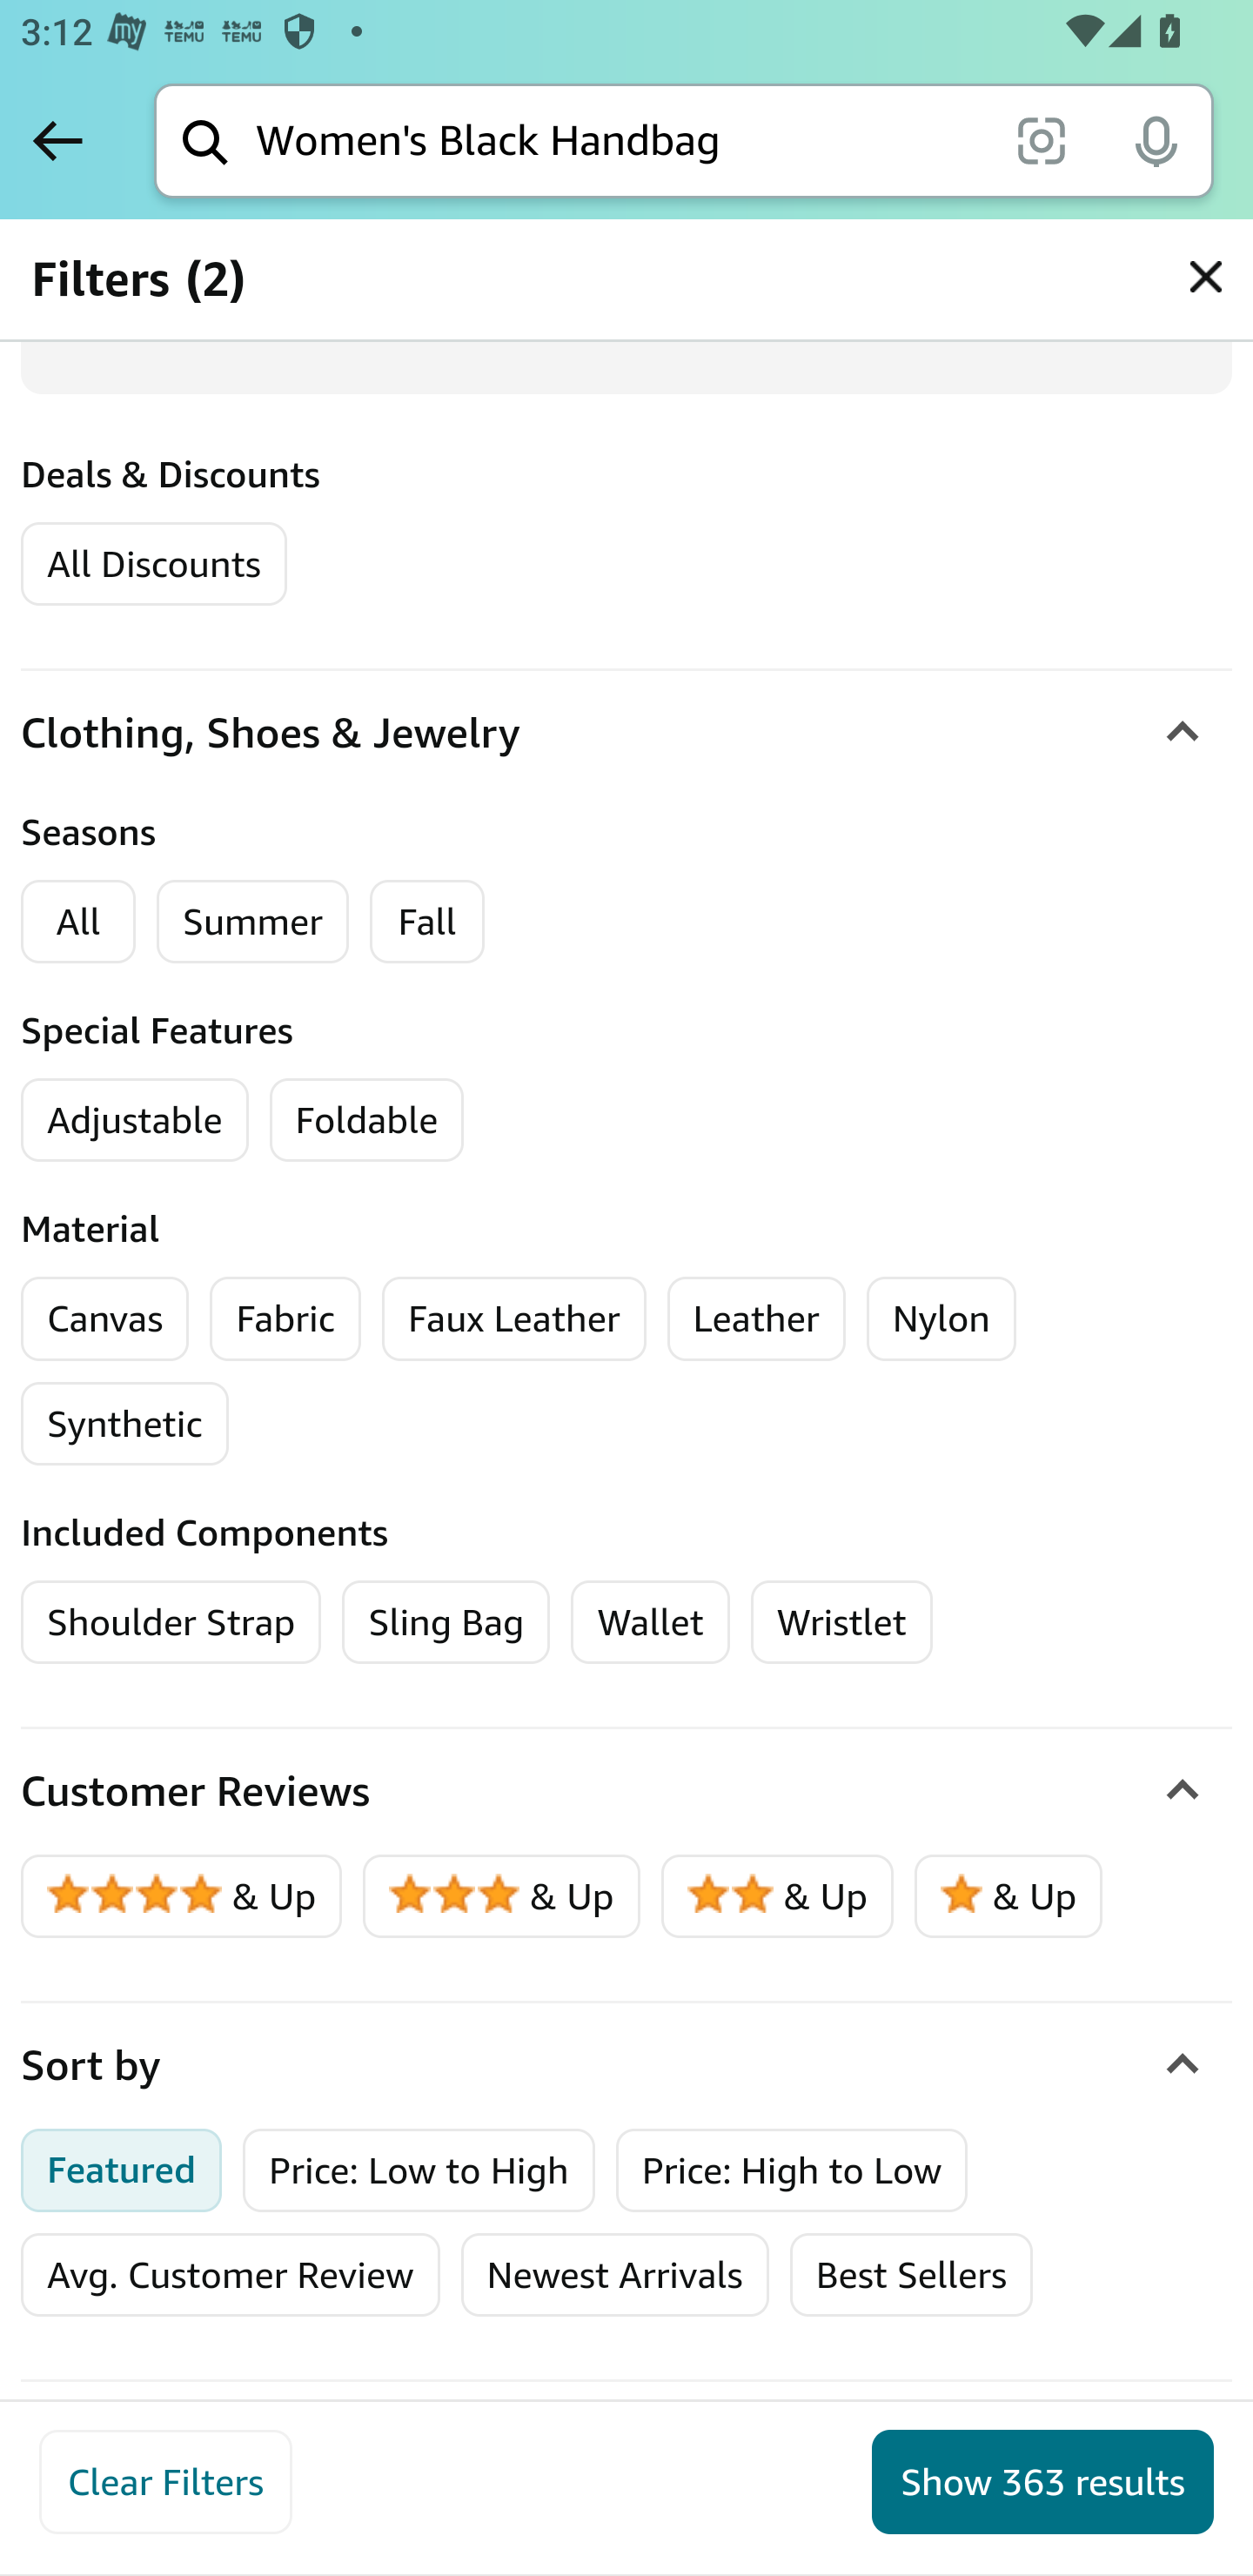 The width and height of the screenshot is (1253, 2576). I want to click on Price: Low to High, so click(419, 2170).